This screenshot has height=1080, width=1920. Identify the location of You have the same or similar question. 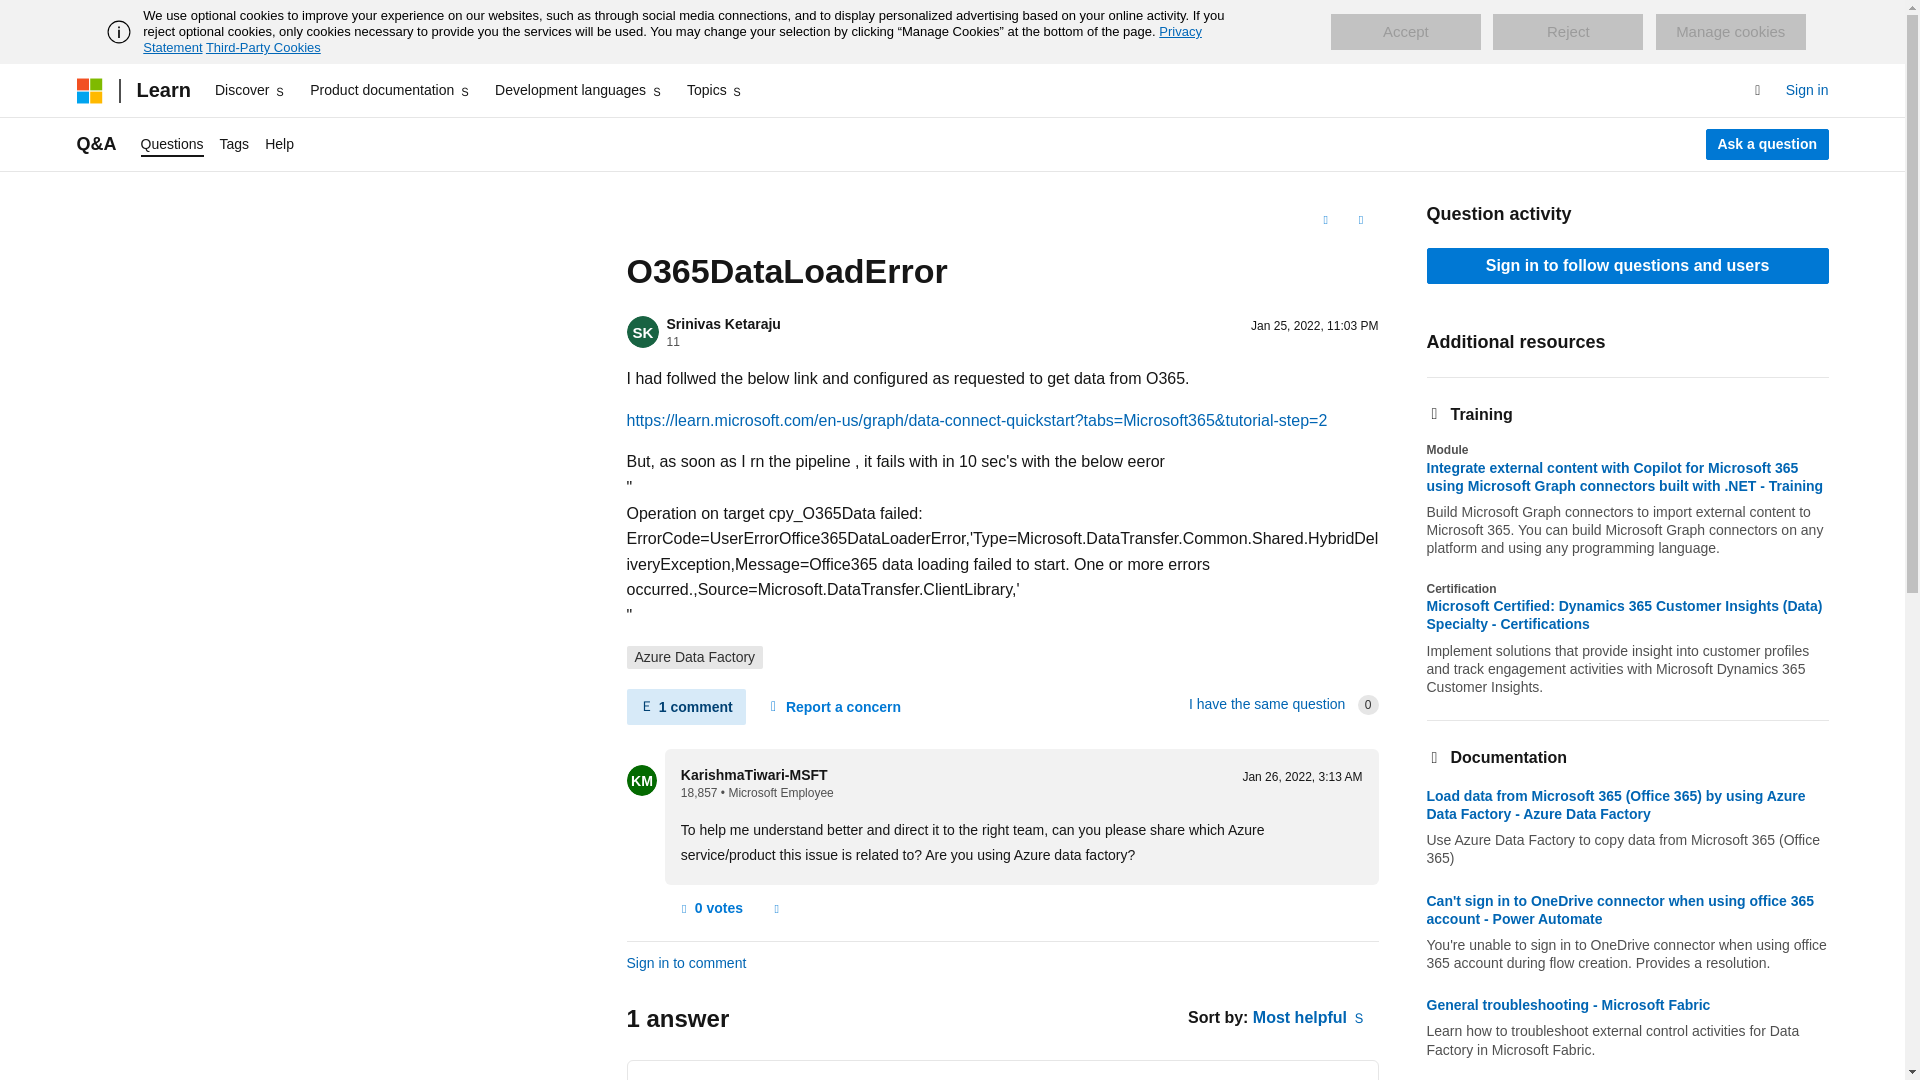
(1266, 703).